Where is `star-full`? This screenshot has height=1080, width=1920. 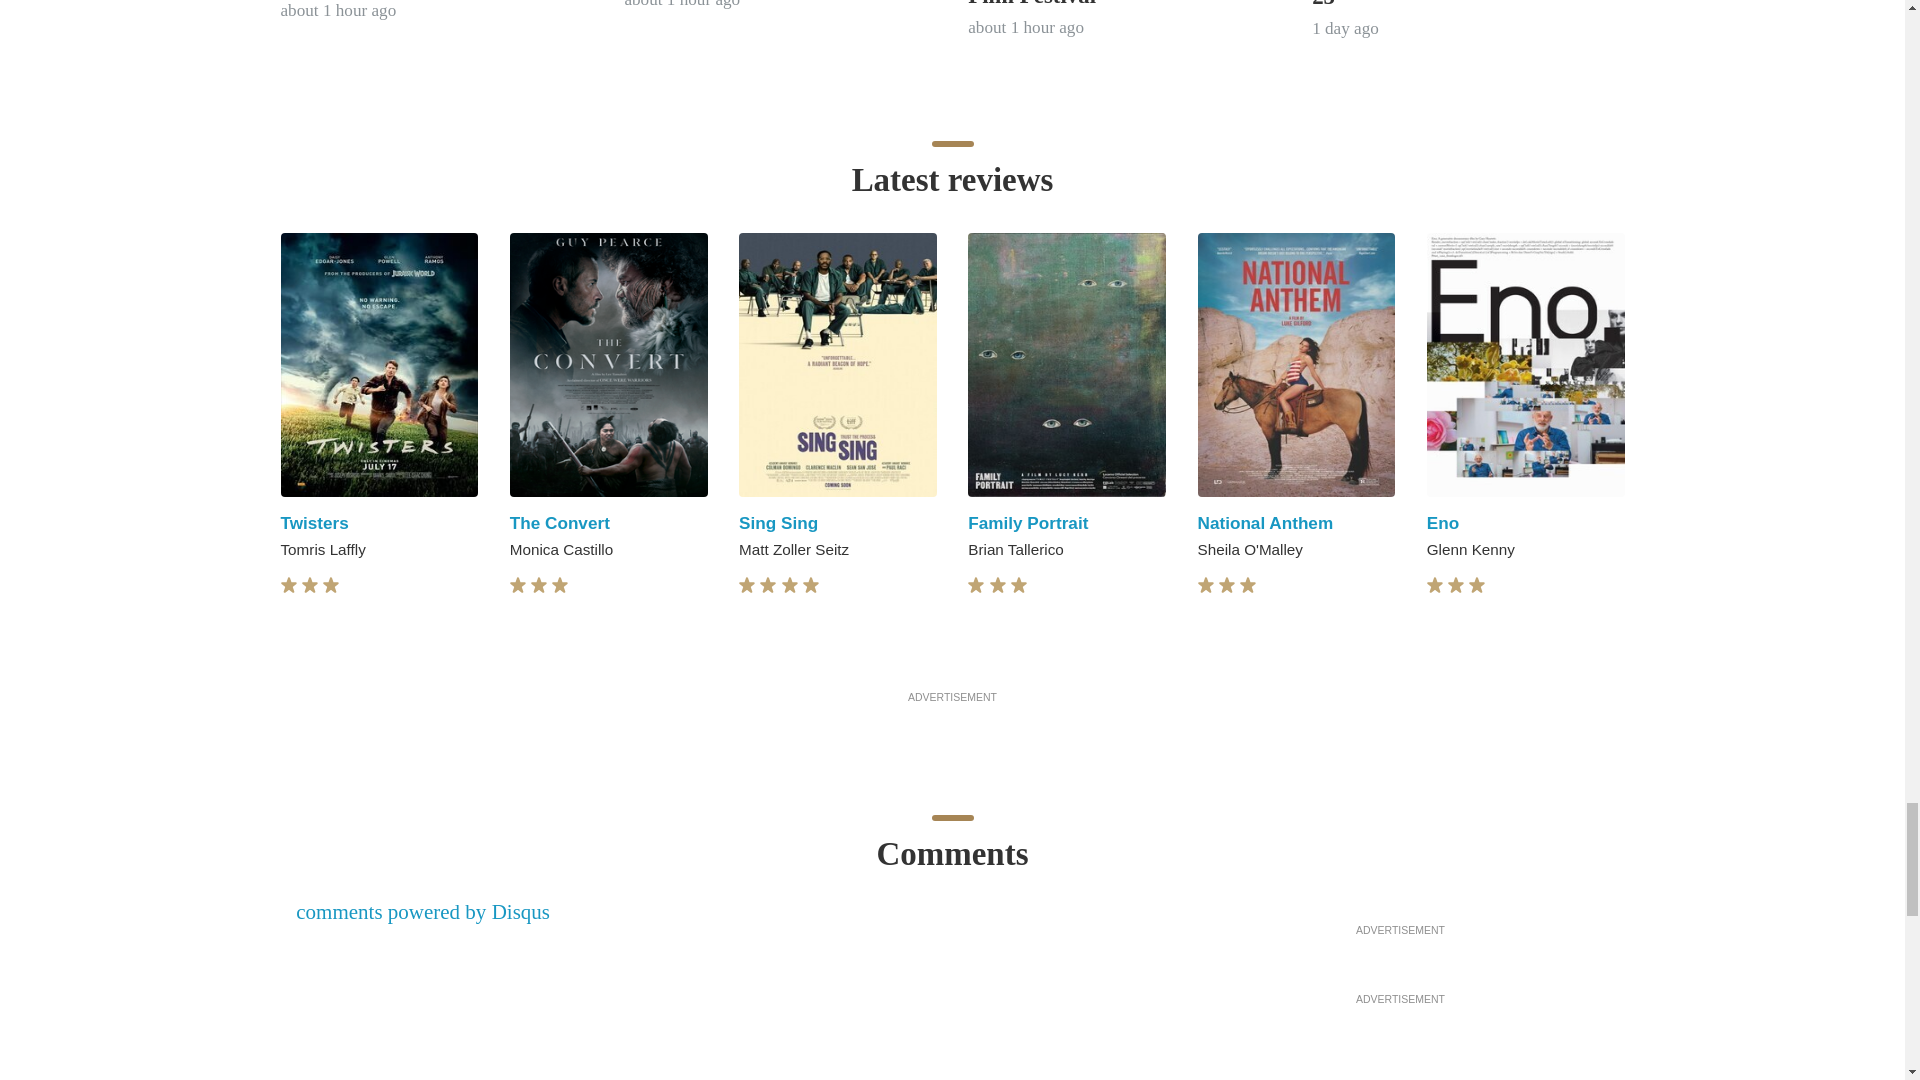 star-full is located at coordinates (288, 585).